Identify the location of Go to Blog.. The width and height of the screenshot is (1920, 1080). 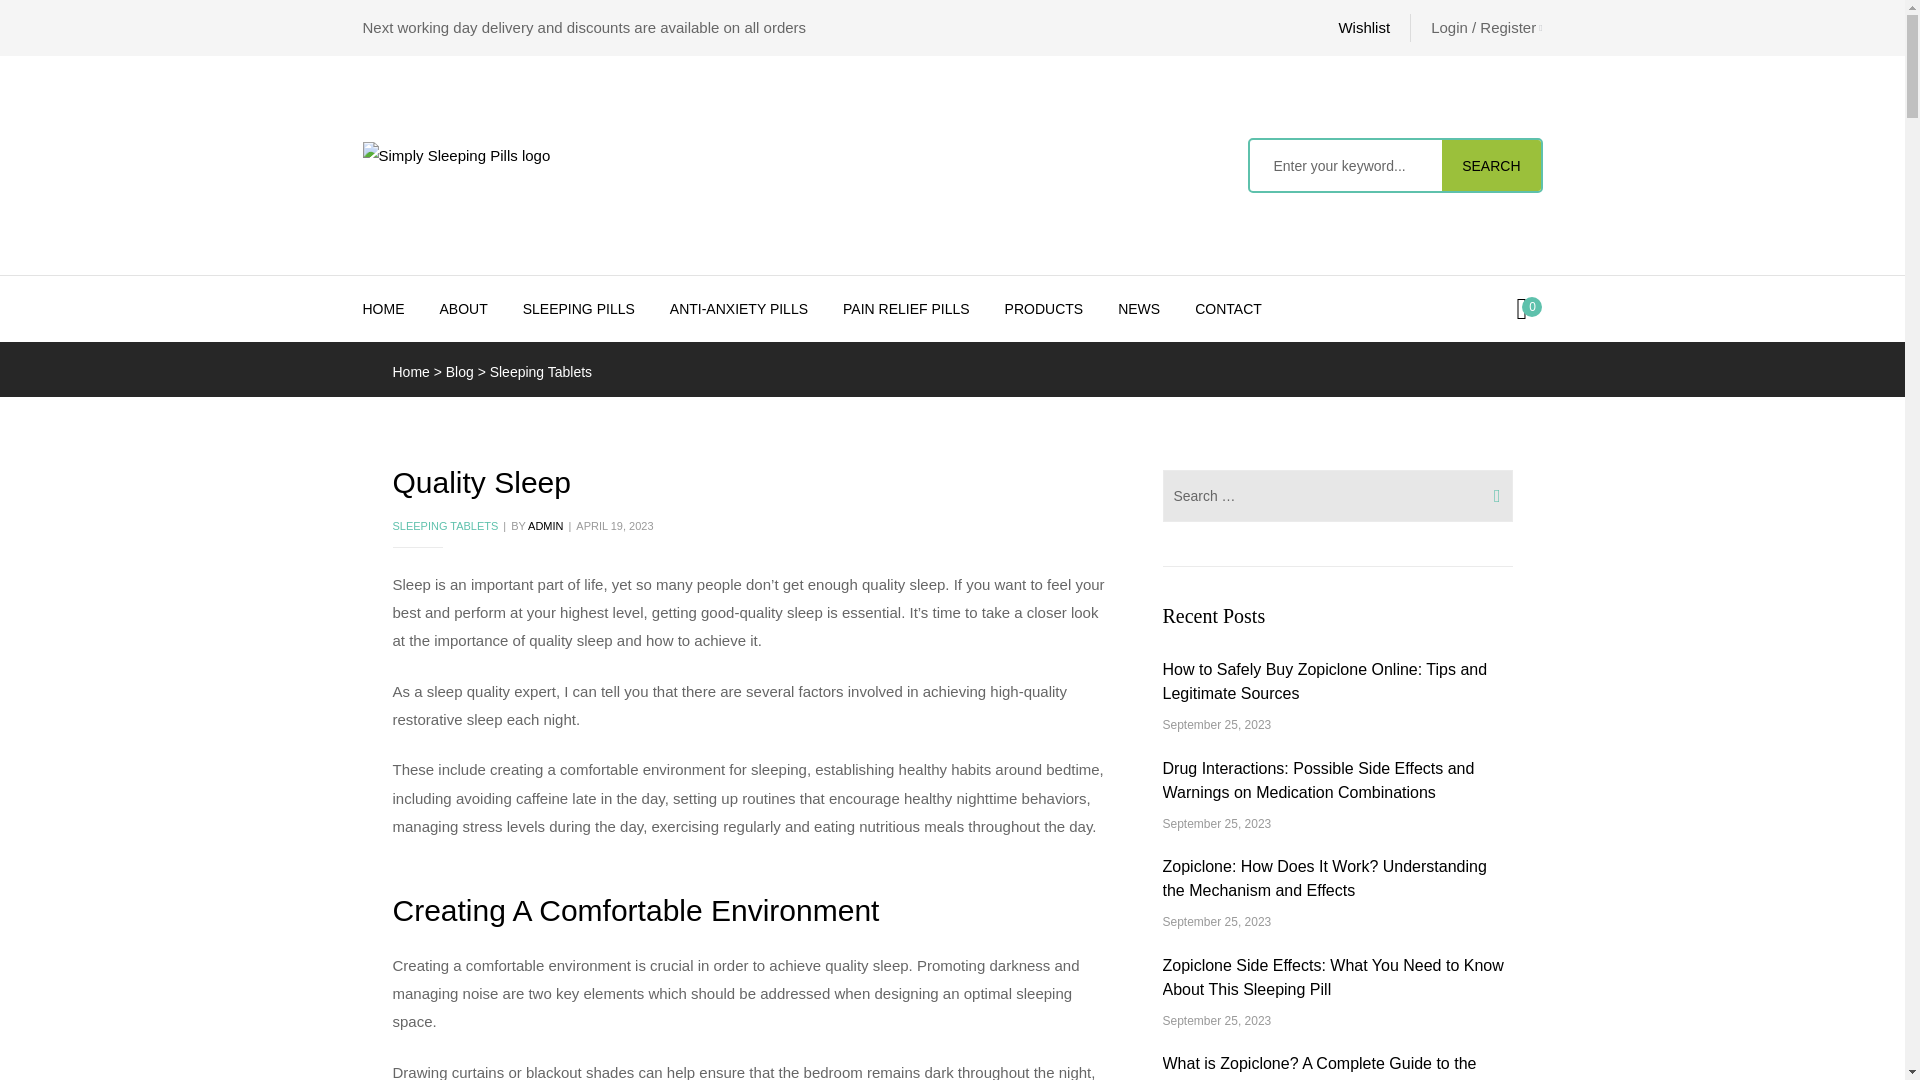
(460, 372).